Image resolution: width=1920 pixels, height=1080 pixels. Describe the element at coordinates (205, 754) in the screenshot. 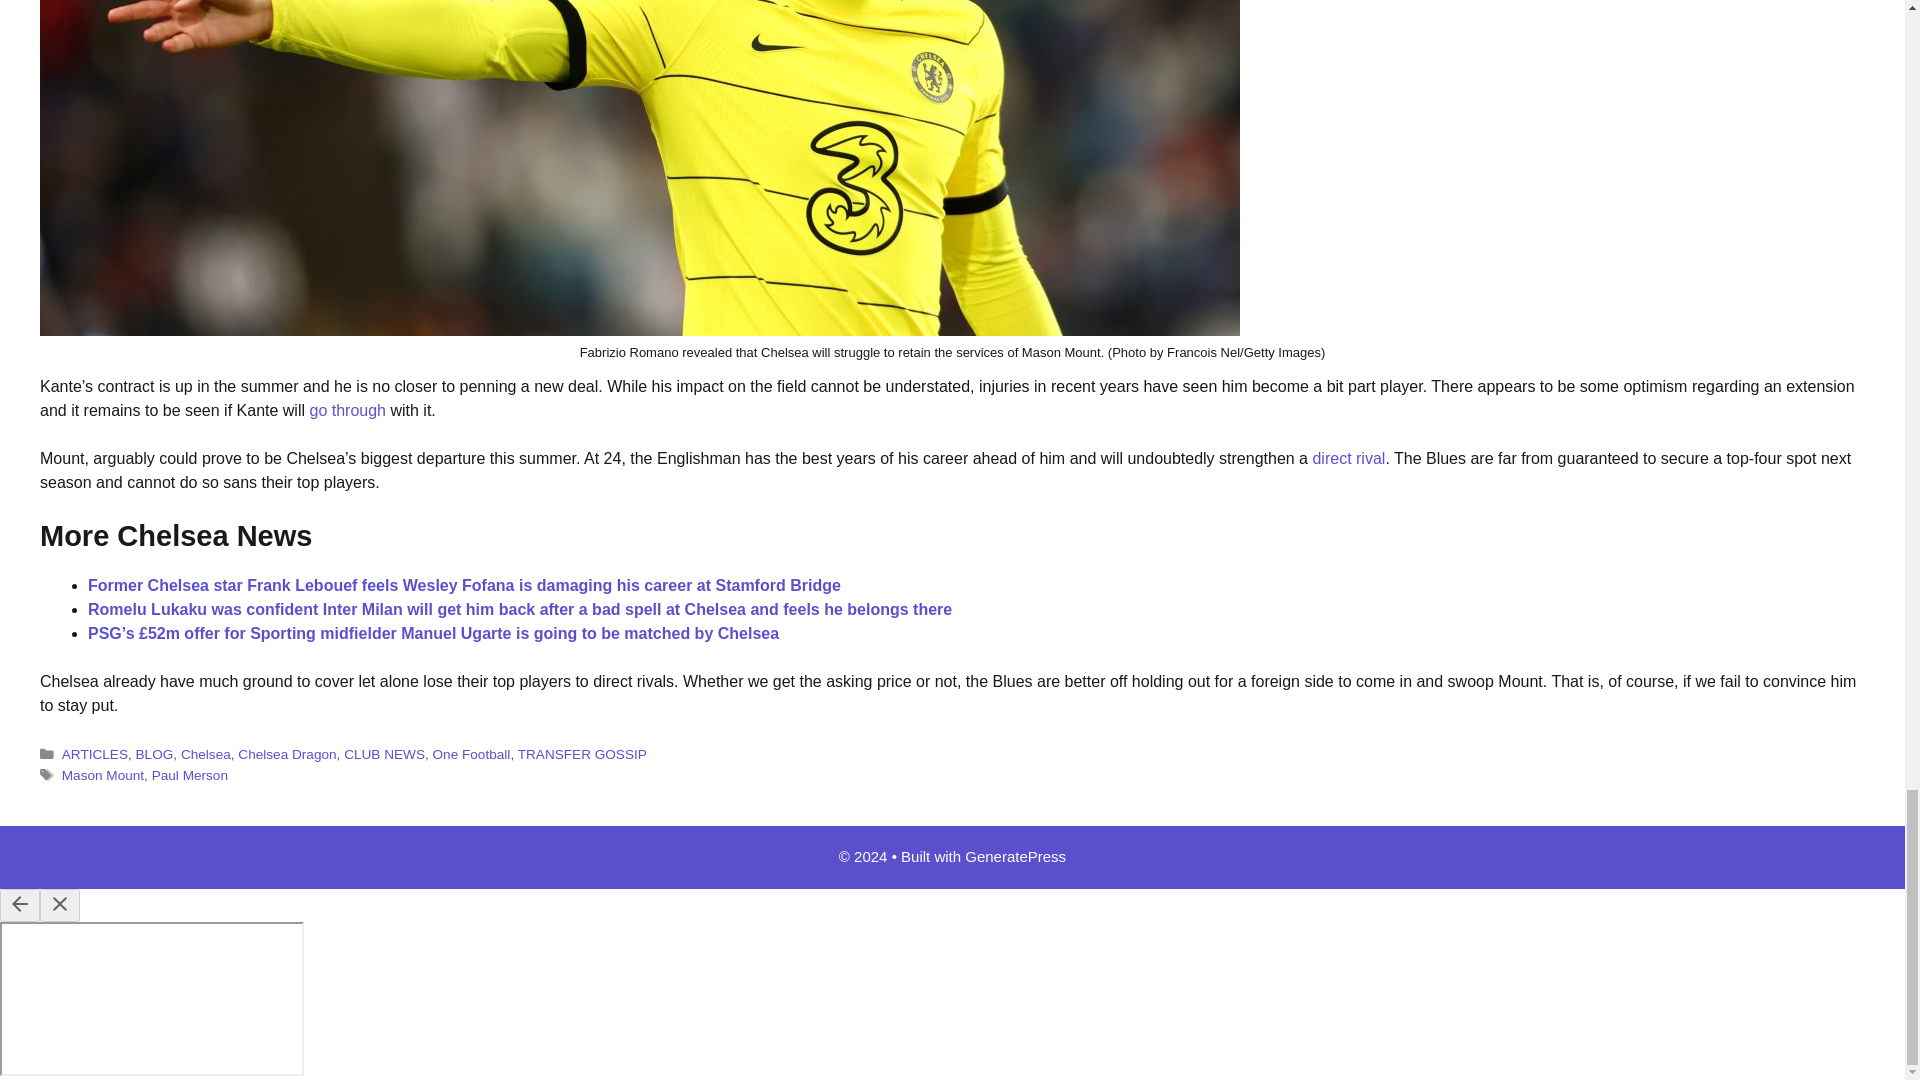

I see `Chelsea` at that location.